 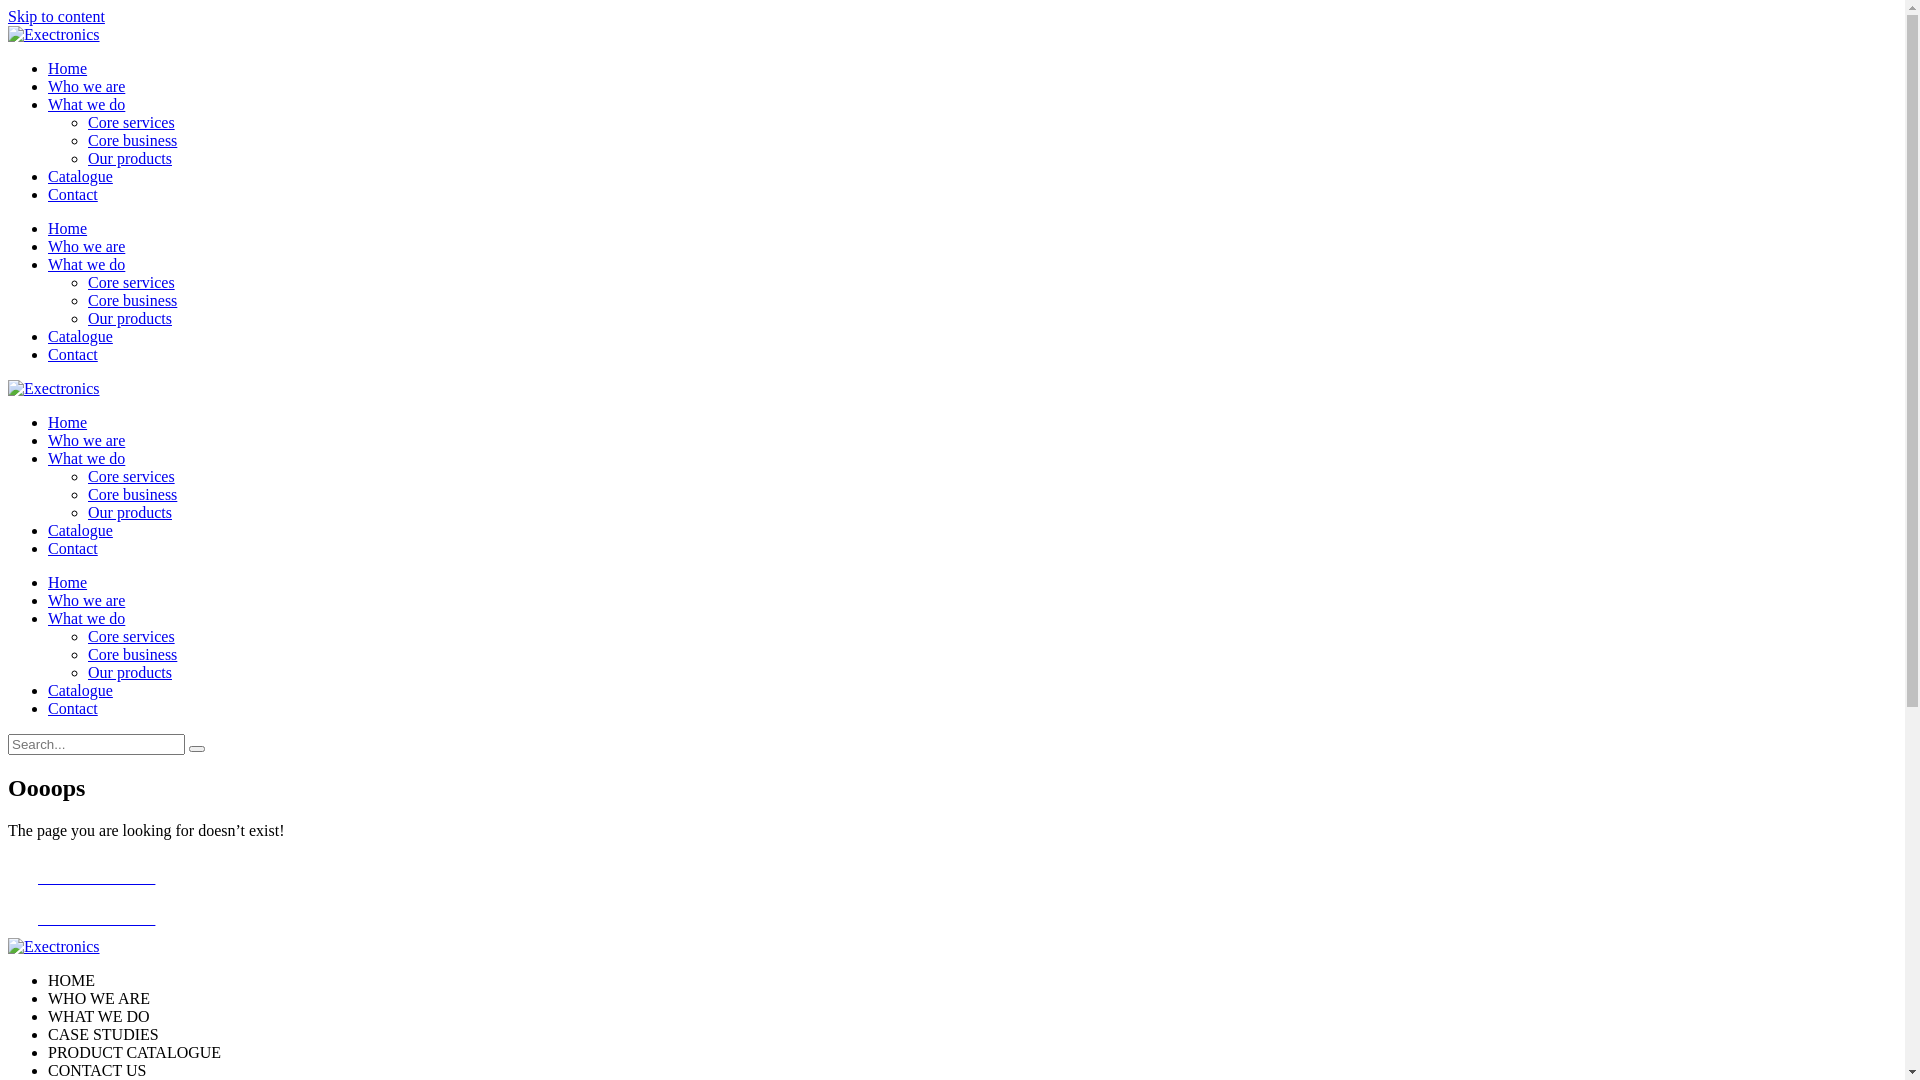 I want to click on Who we are, so click(x=86, y=246).